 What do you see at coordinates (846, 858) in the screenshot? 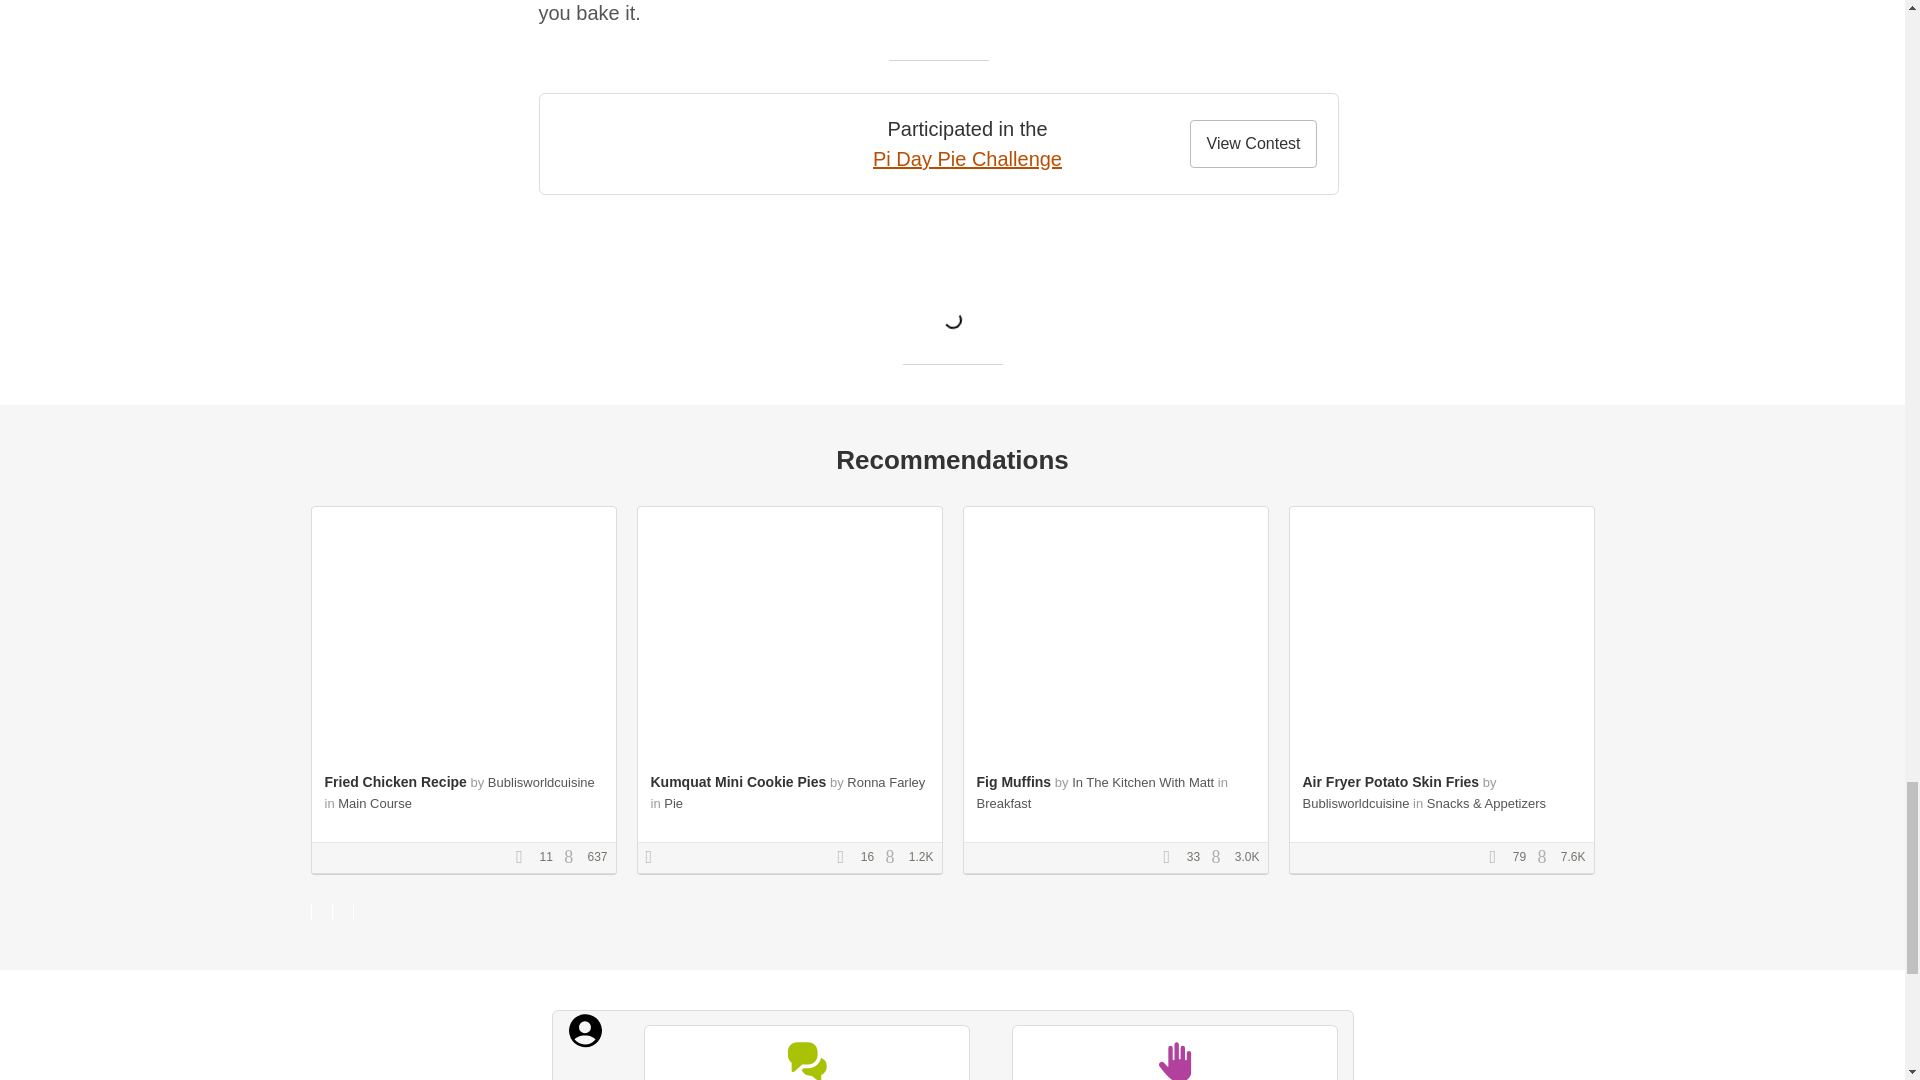
I see `Favorites Count` at bounding box center [846, 858].